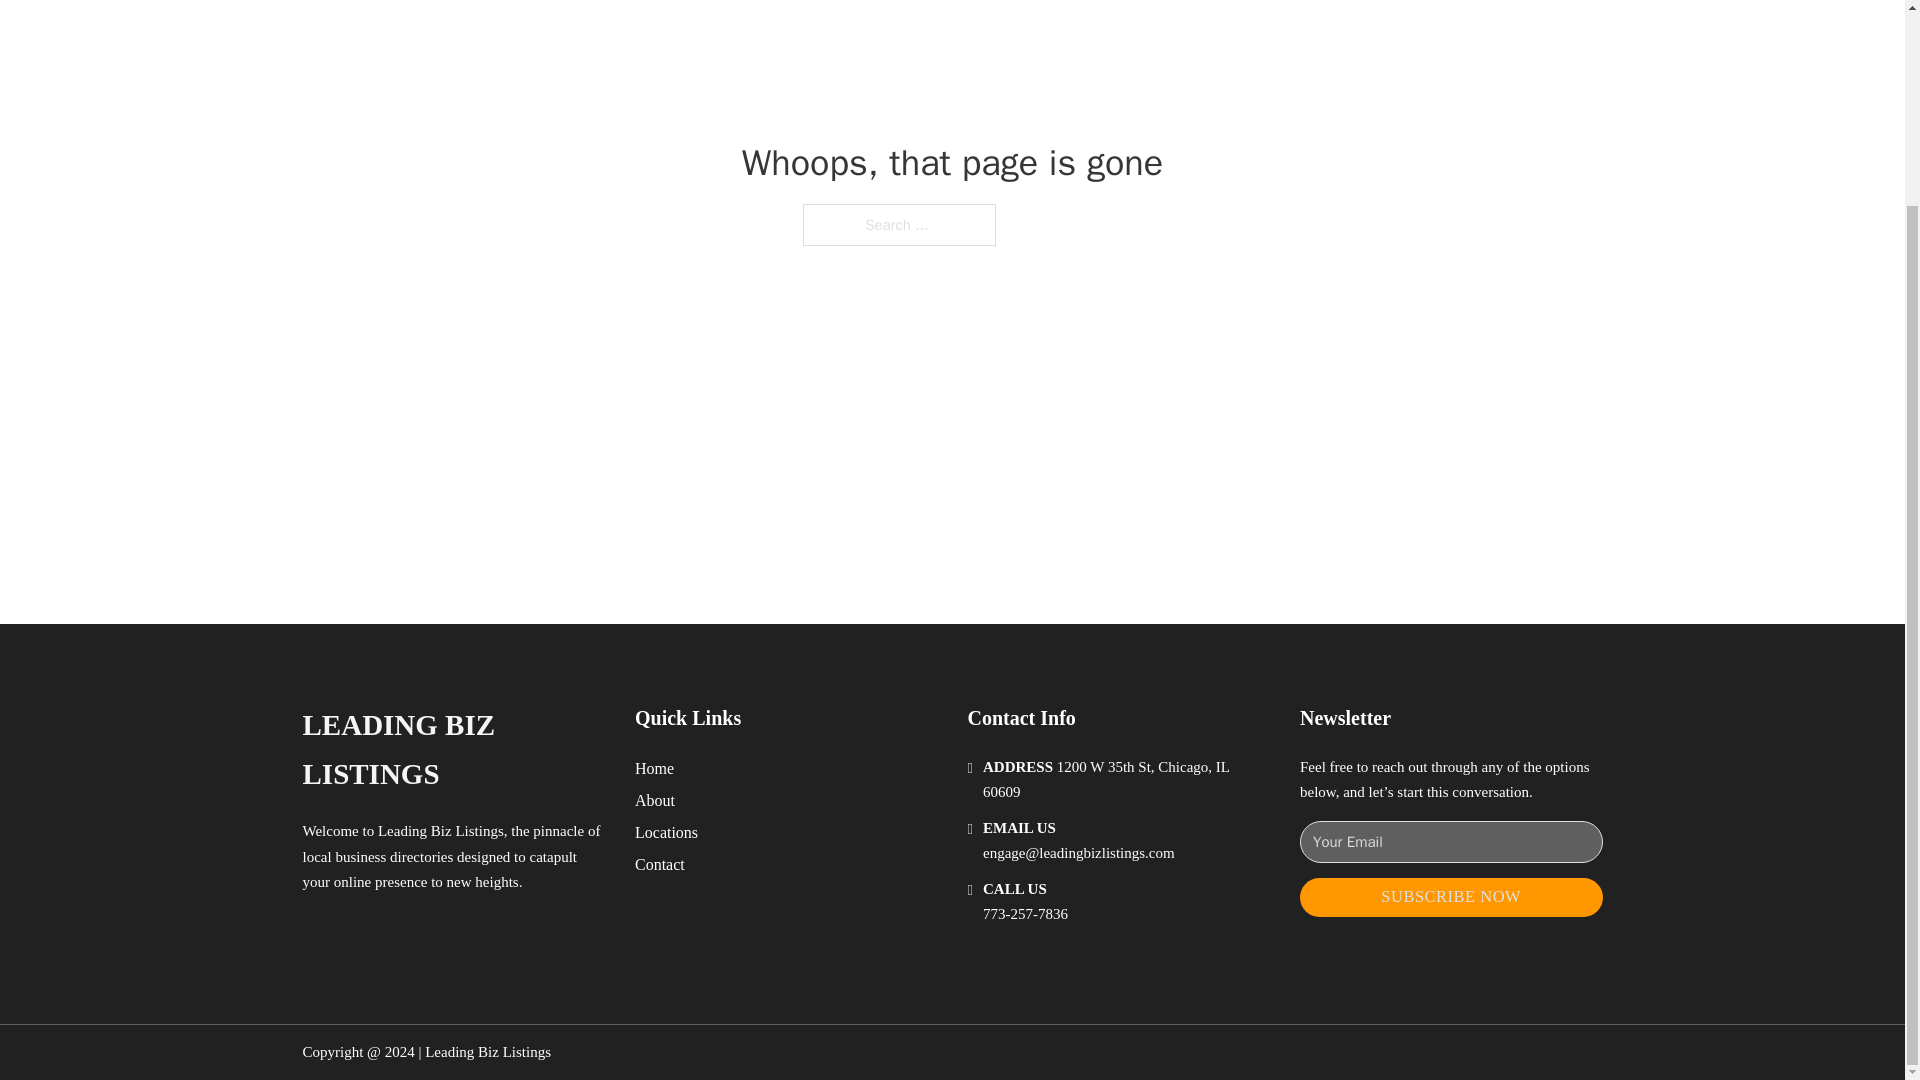 This screenshot has height=1080, width=1920. Describe the element at coordinates (654, 768) in the screenshot. I see `Home` at that location.